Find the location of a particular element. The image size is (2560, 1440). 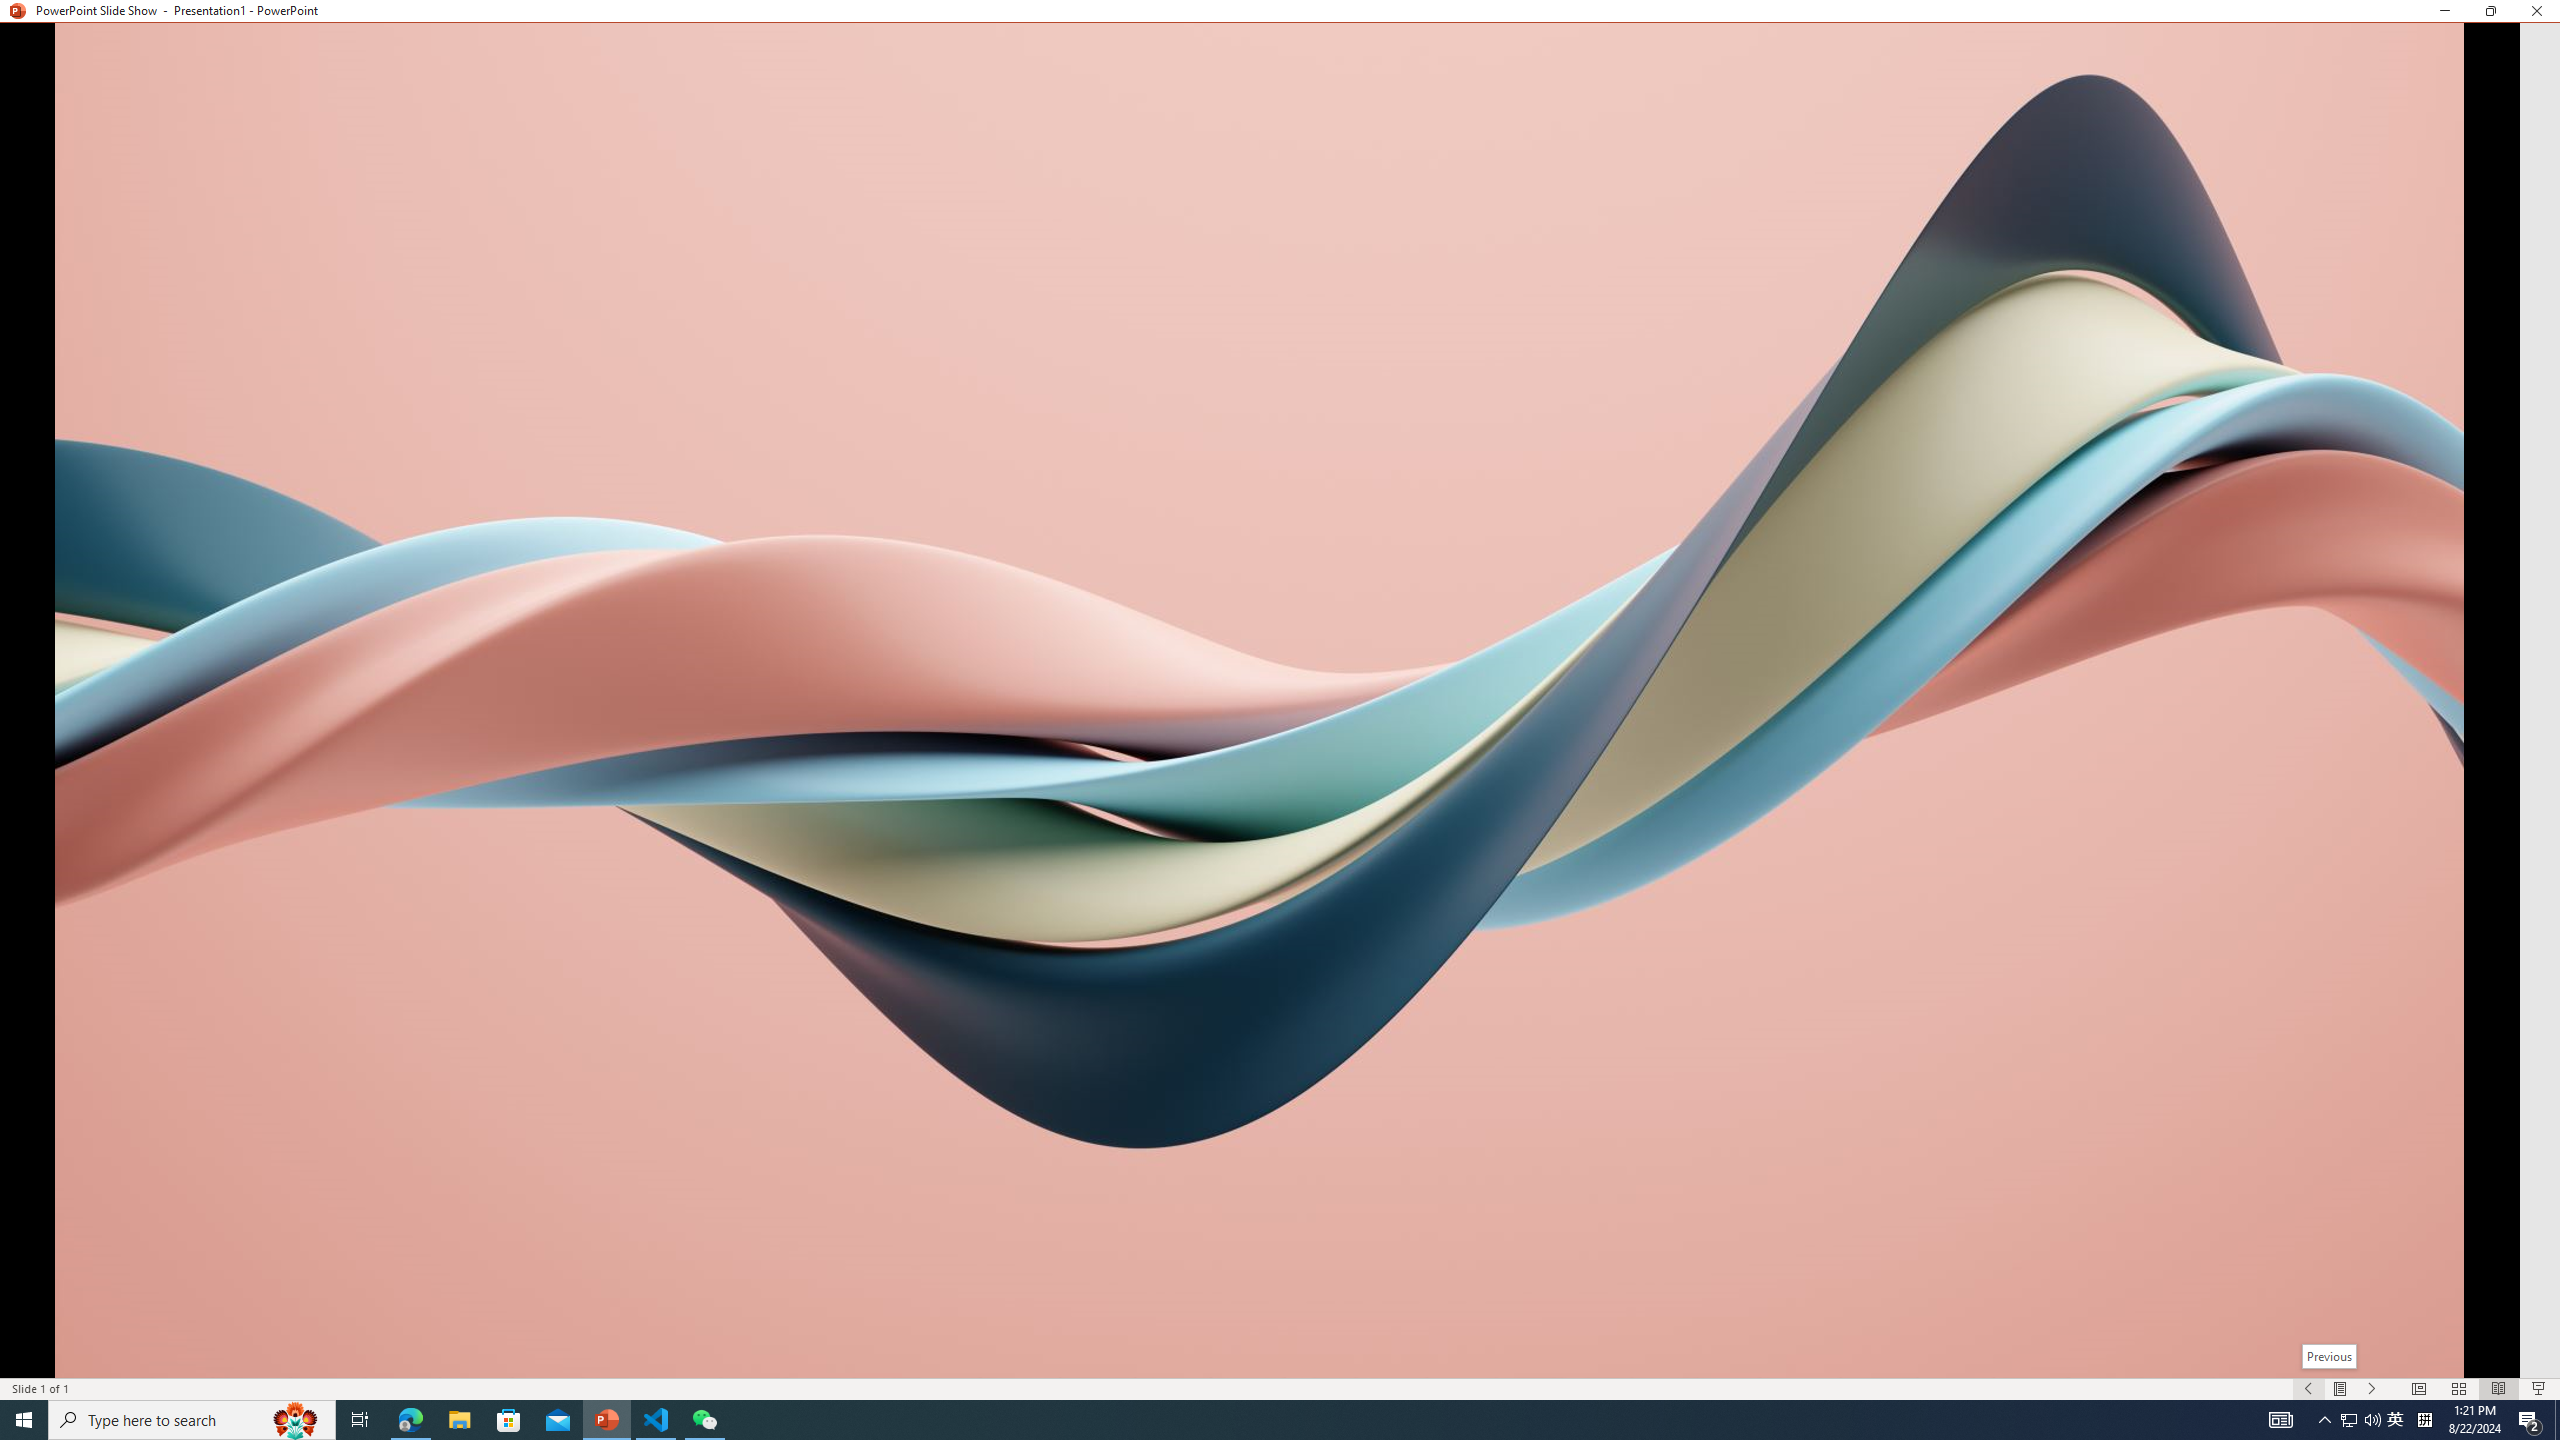

Menu On is located at coordinates (2340, 1389).